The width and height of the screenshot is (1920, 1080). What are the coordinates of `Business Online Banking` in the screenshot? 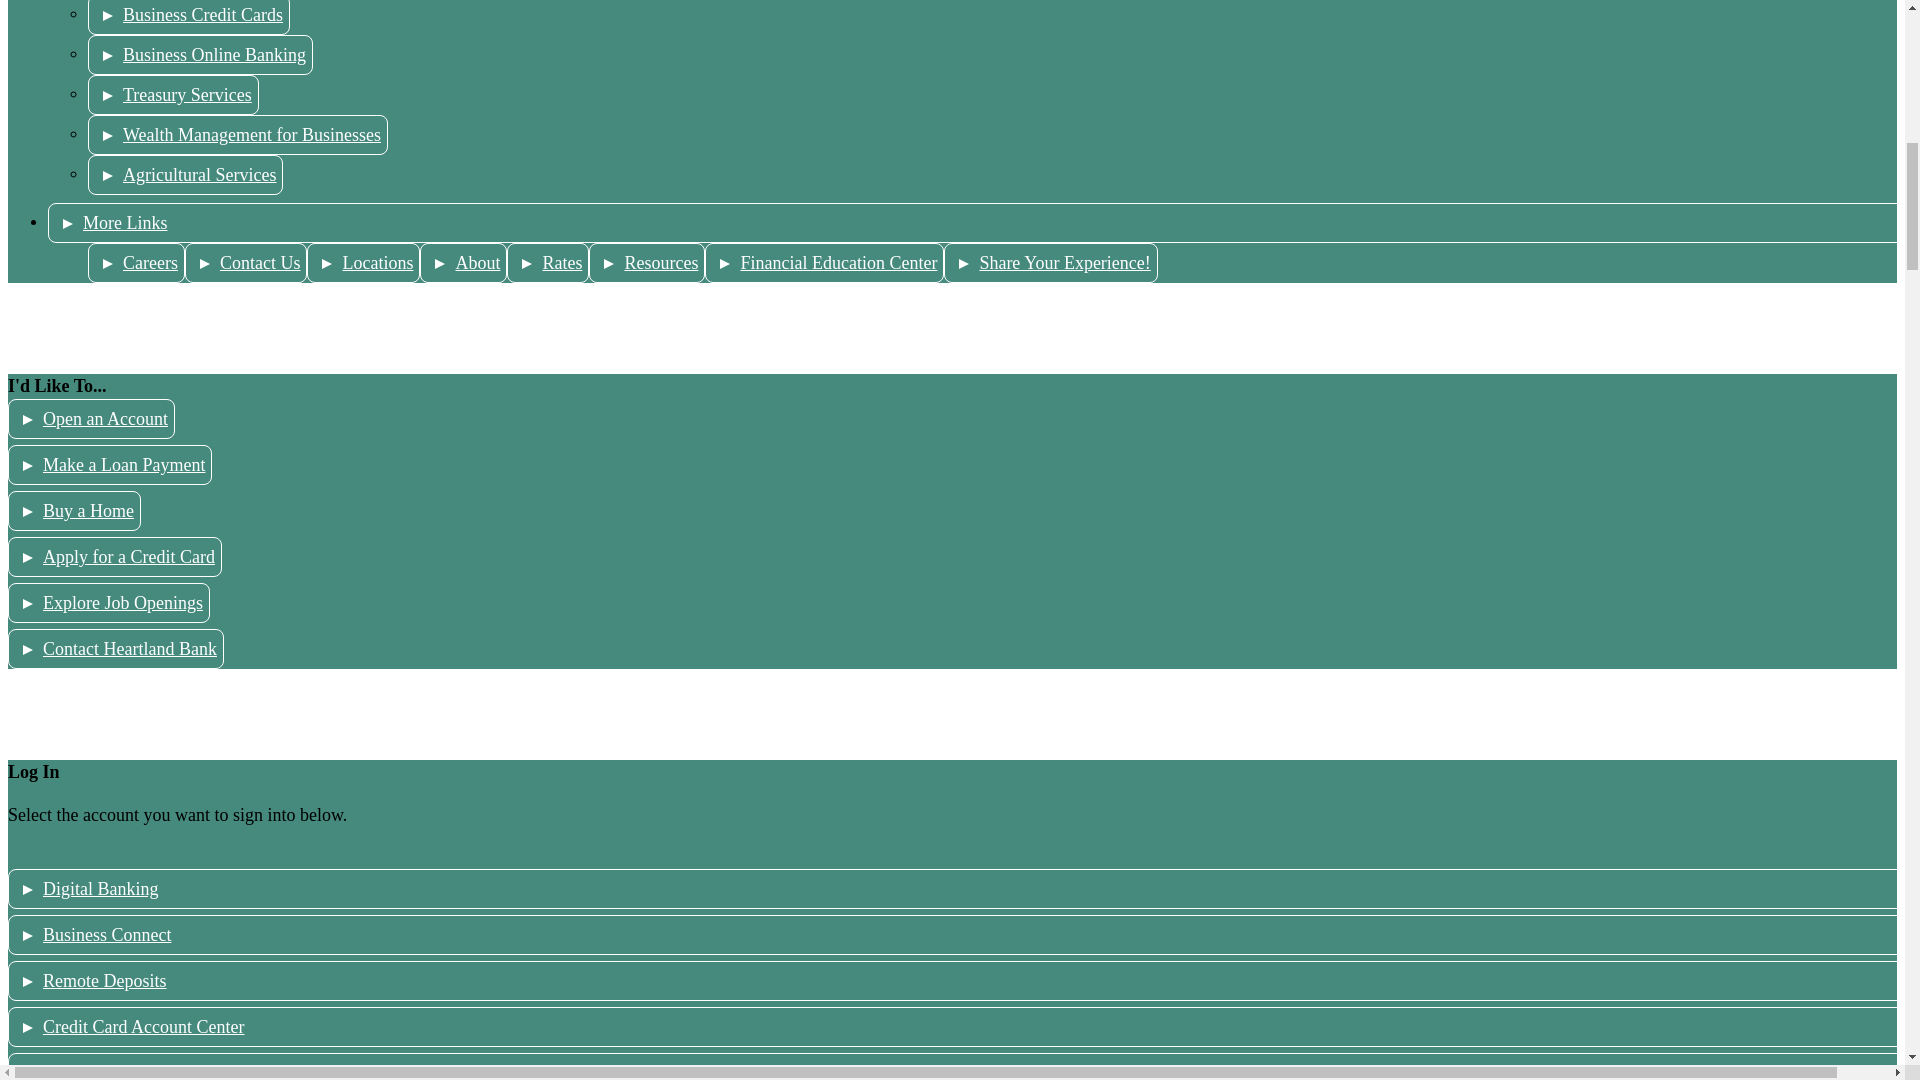 It's located at (200, 54).